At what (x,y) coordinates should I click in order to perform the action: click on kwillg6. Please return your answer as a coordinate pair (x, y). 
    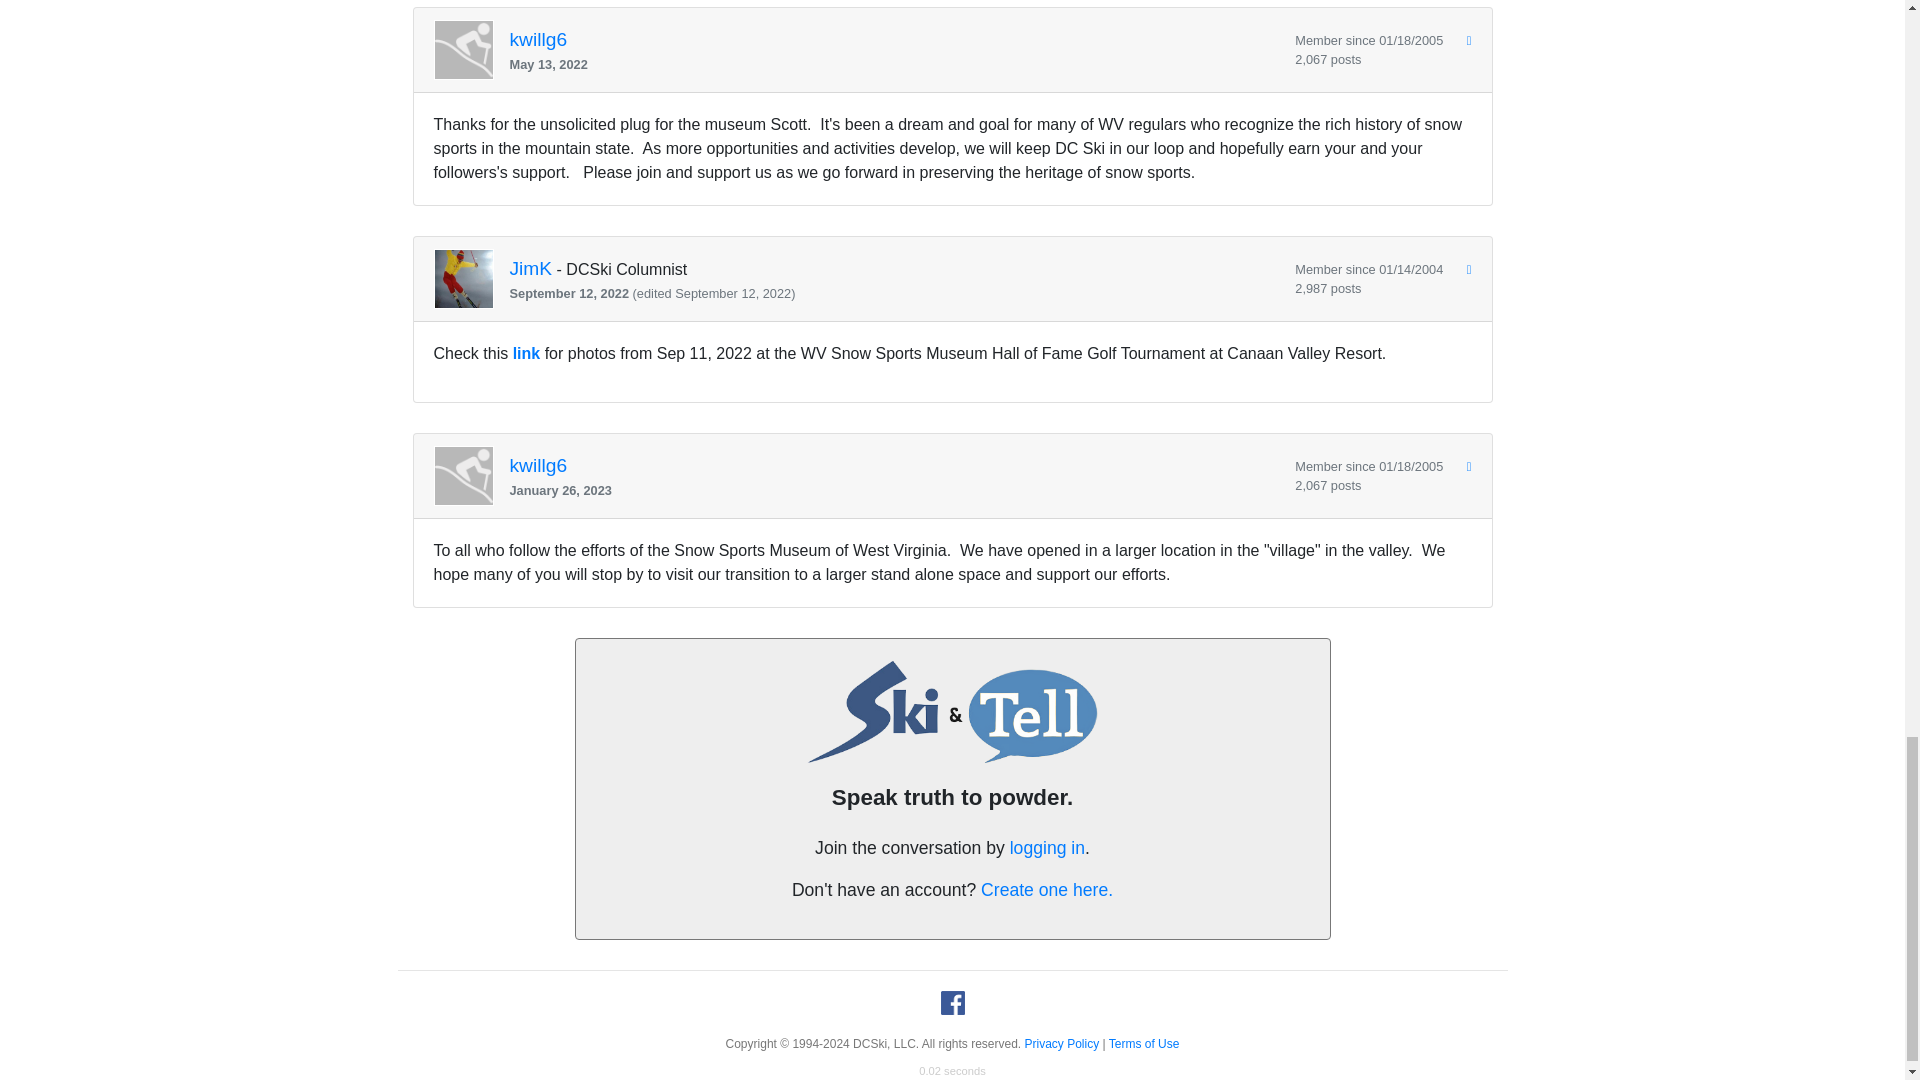
    Looking at the image, I should click on (539, 466).